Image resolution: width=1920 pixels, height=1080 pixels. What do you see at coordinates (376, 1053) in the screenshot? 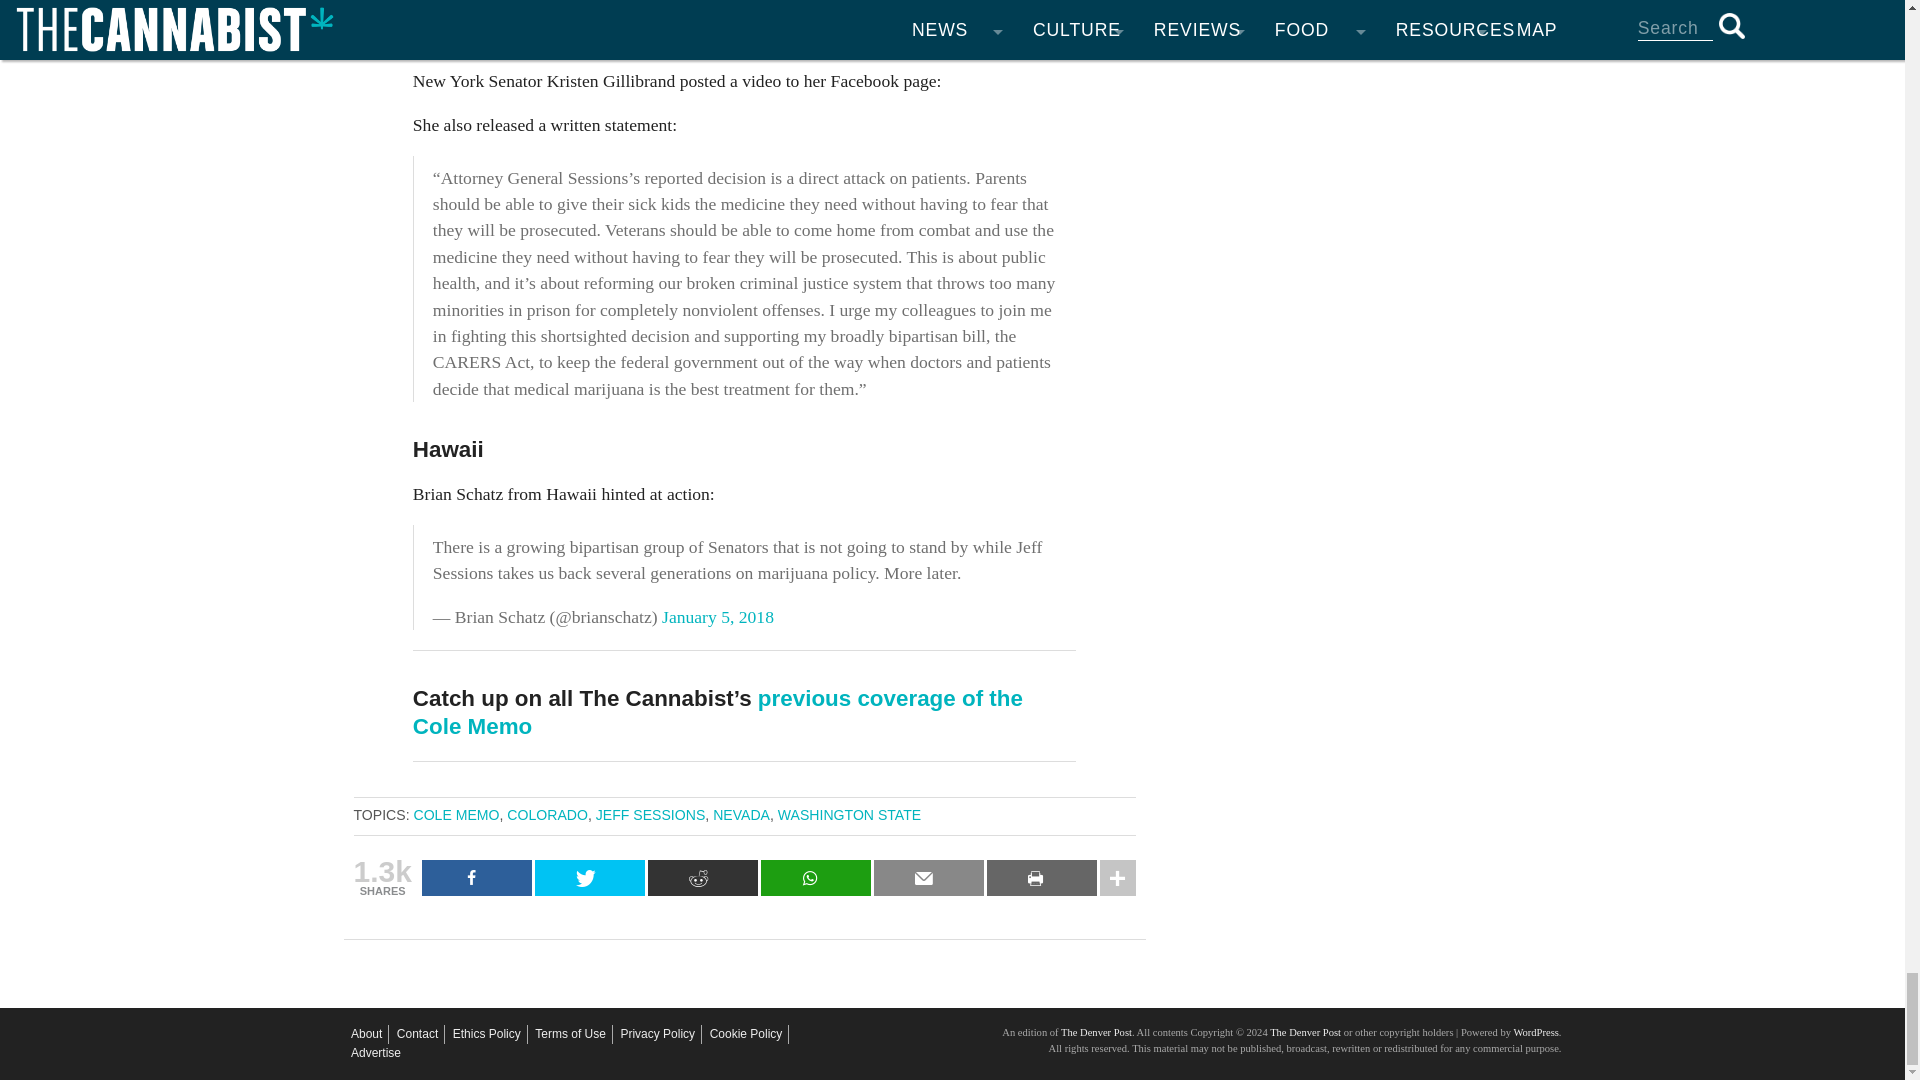
I see `Advertise on The Cannabist` at bounding box center [376, 1053].